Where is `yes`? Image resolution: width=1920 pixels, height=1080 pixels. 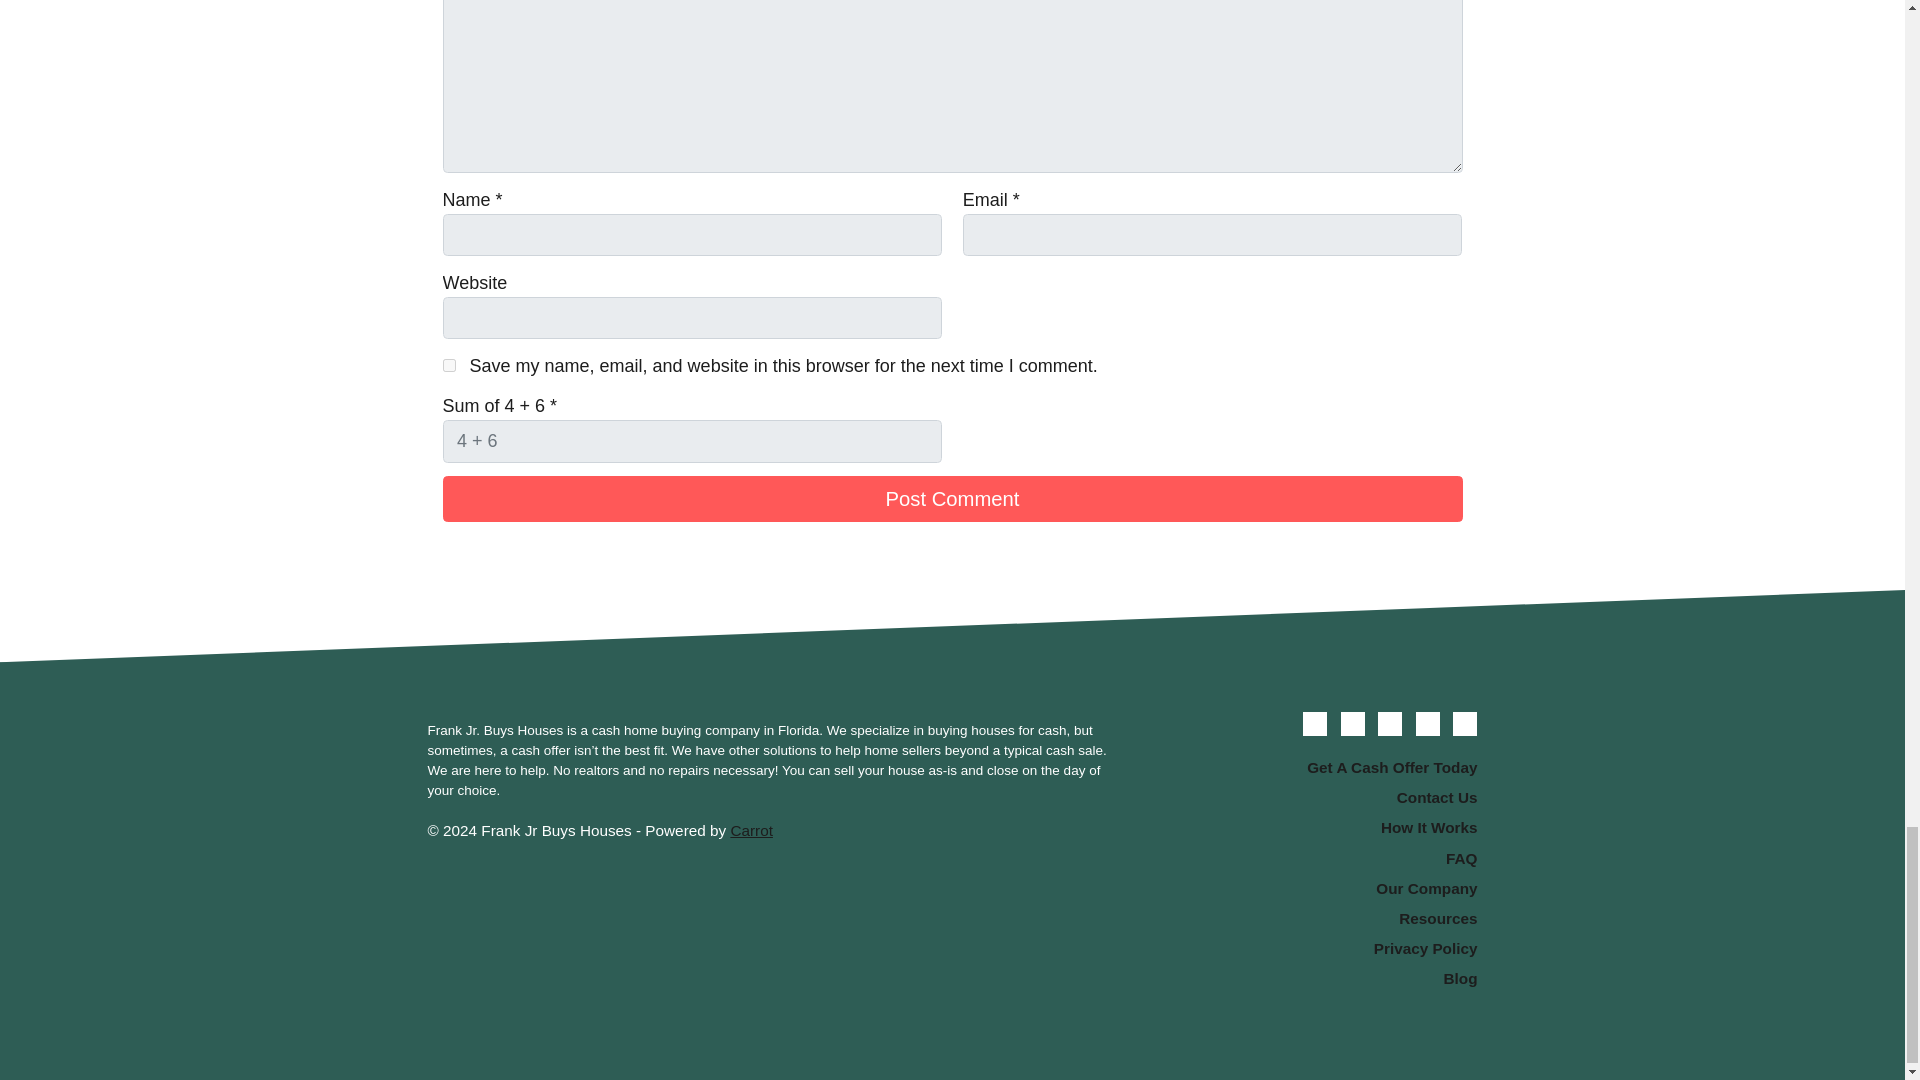 yes is located at coordinates (448, 364).